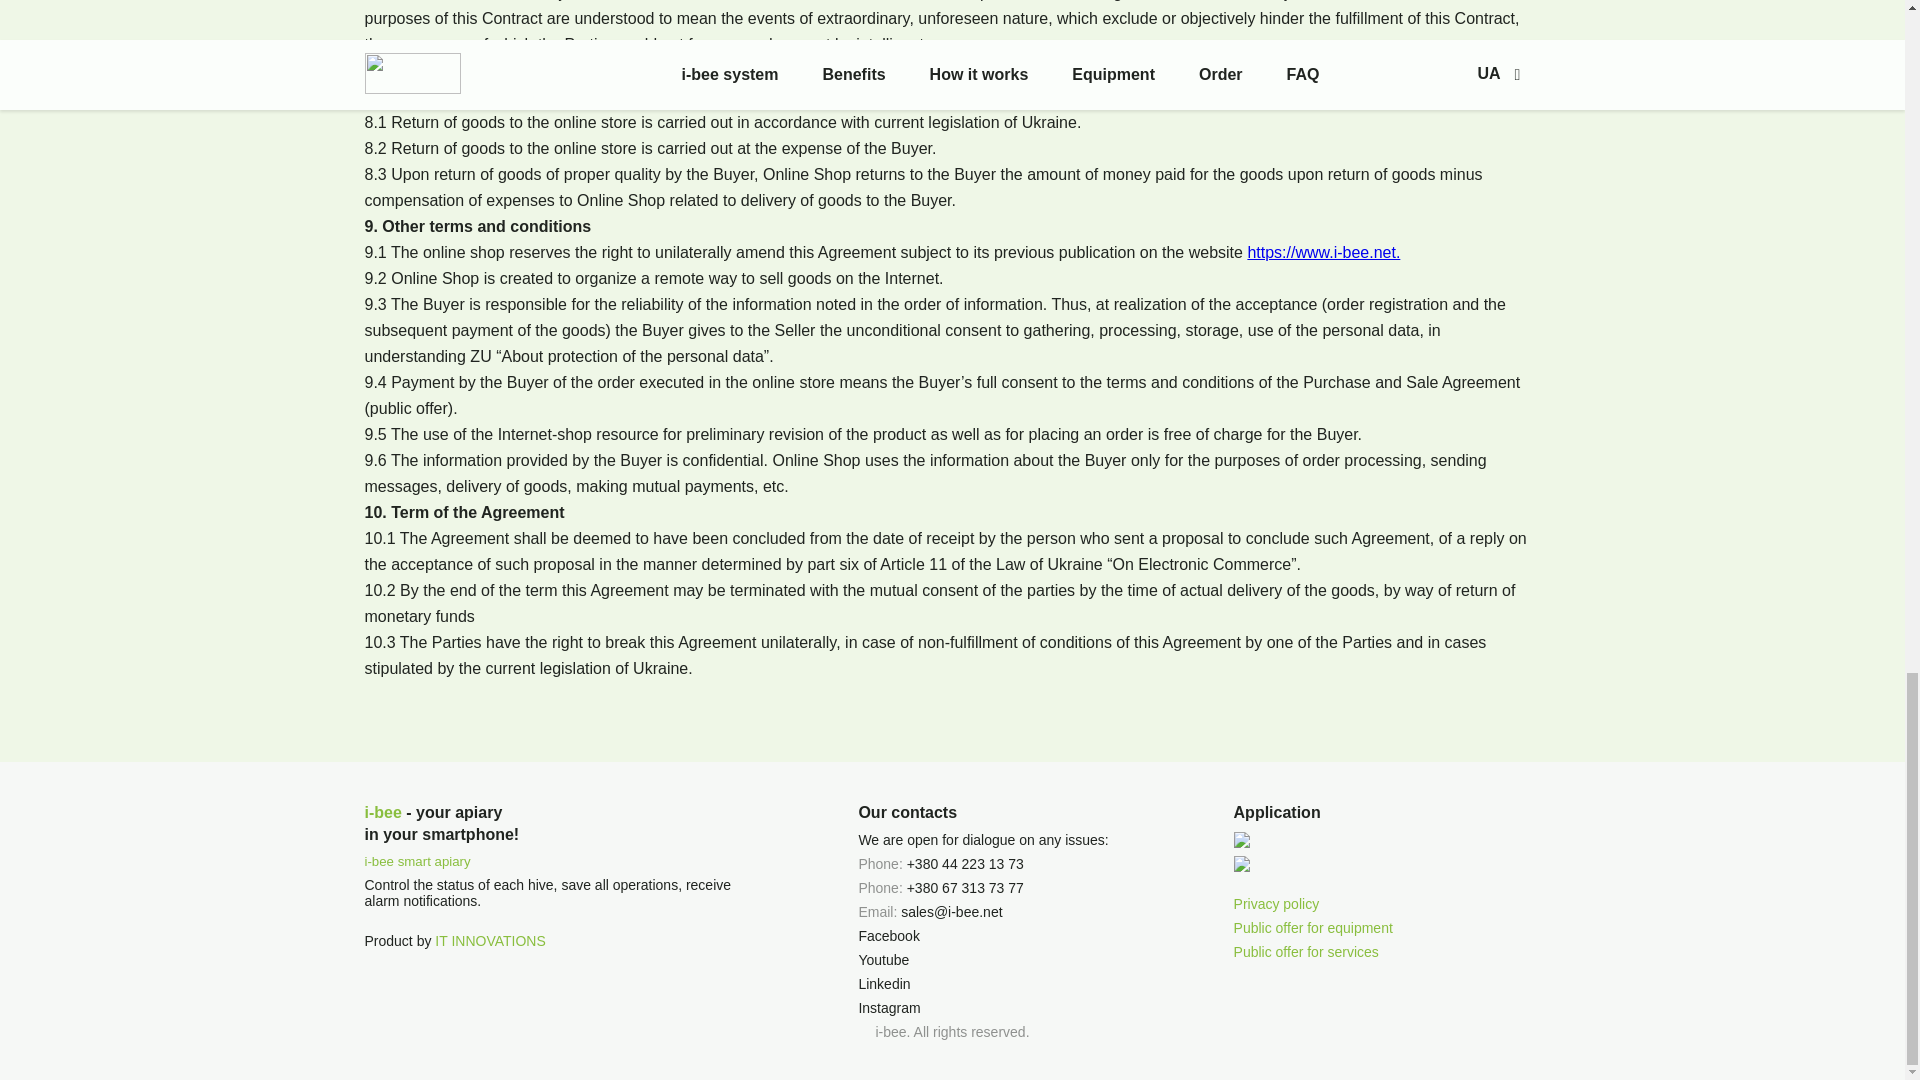 The height and width of the screenshot is (1080, 1920). What do you see at coordinates (490, 941) in the screenshot?
I see `IT INNOVATIONS` at bounding box center [490, 941].